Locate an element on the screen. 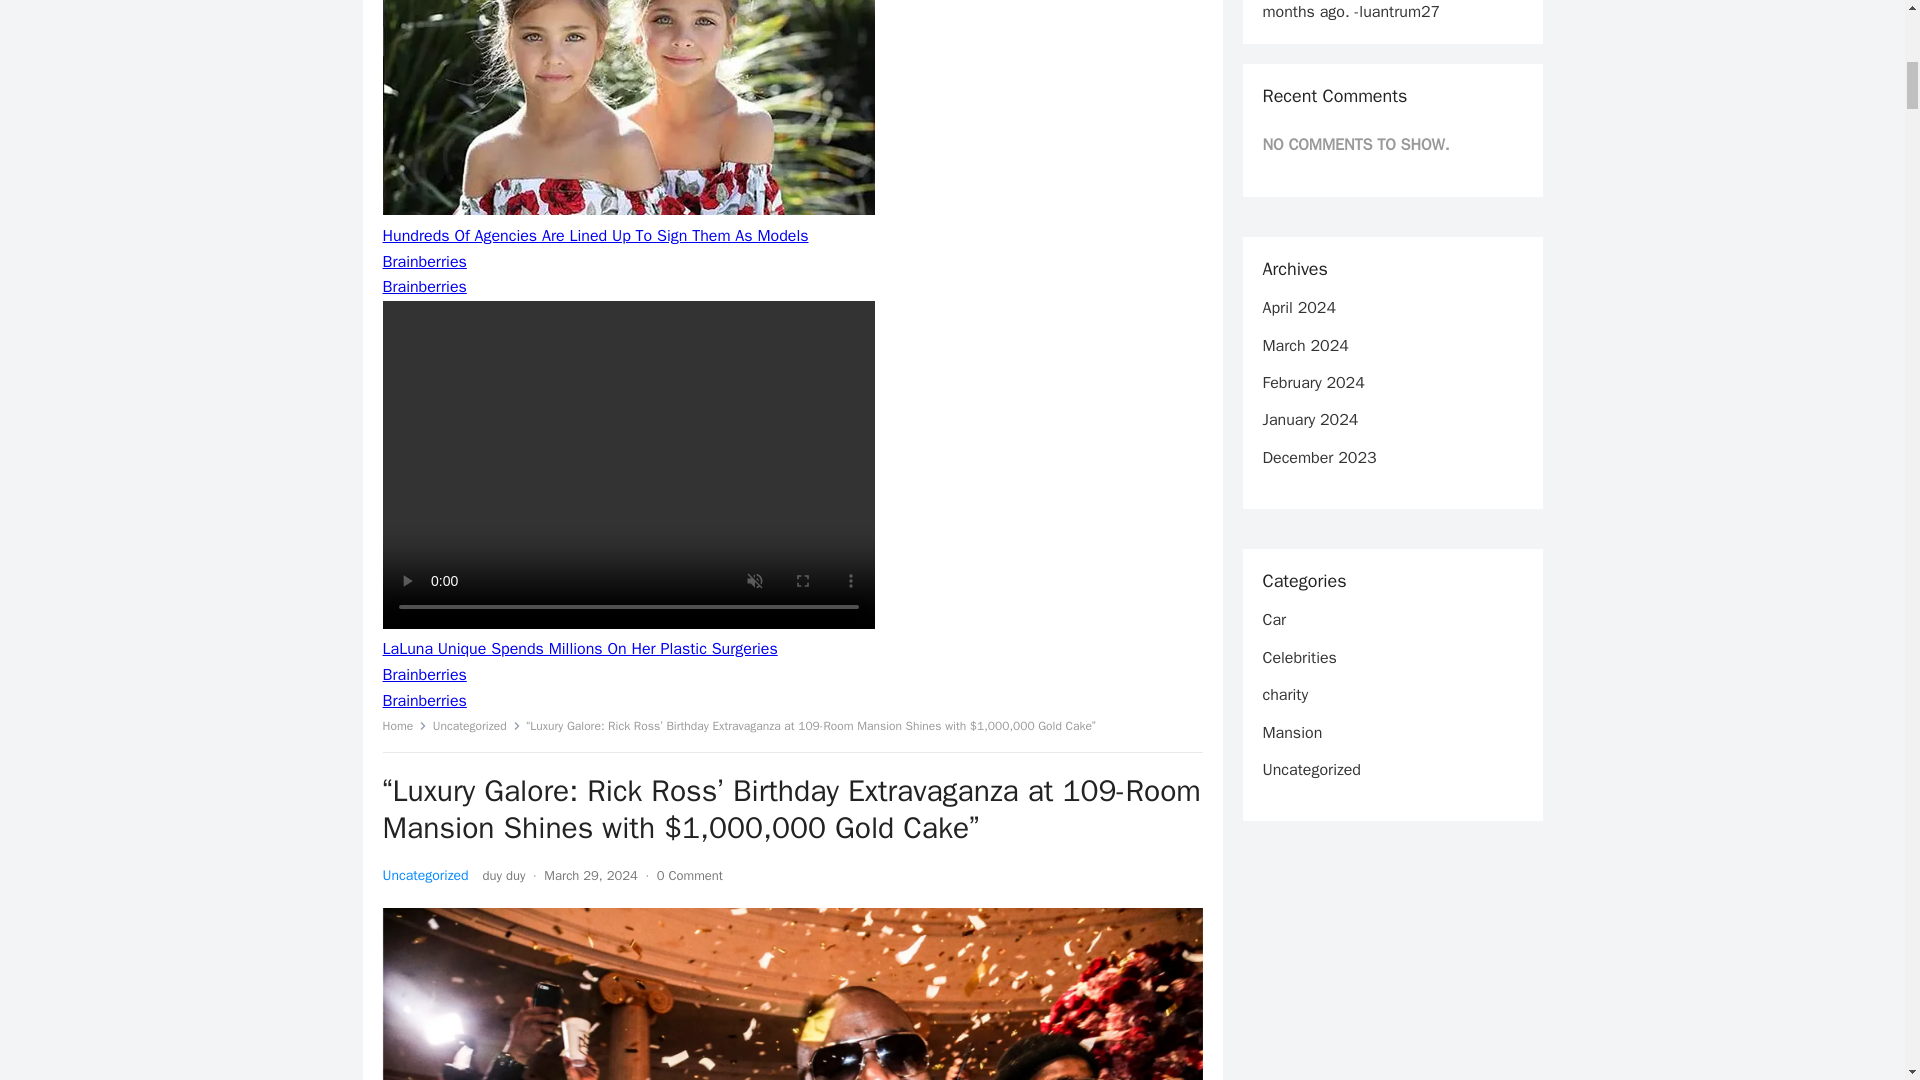 The height and width of the screenshot is (1080, 1920). Uncategorized is located at coordinates (476, 726).